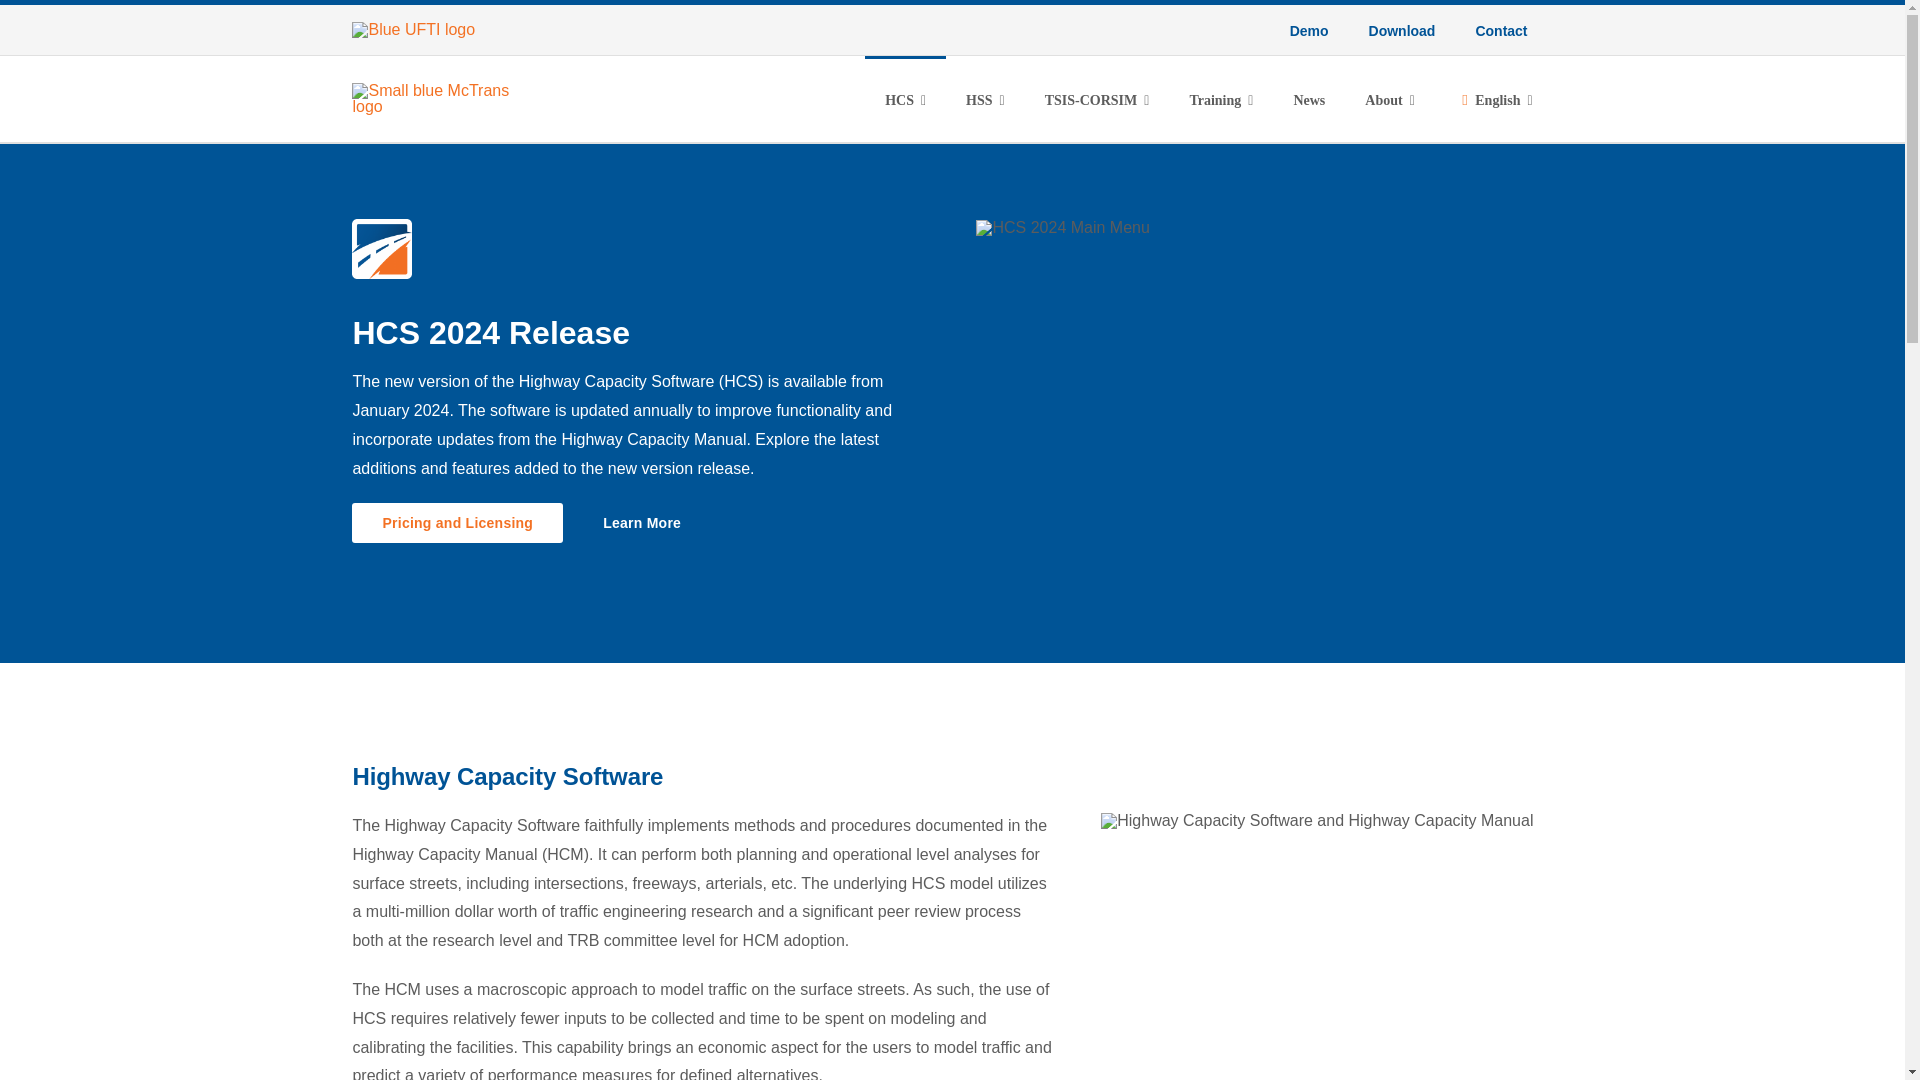 This screenshot has width=1920, height=1080. I want to click on TSIS-CORSIM, so click(1097, 98).